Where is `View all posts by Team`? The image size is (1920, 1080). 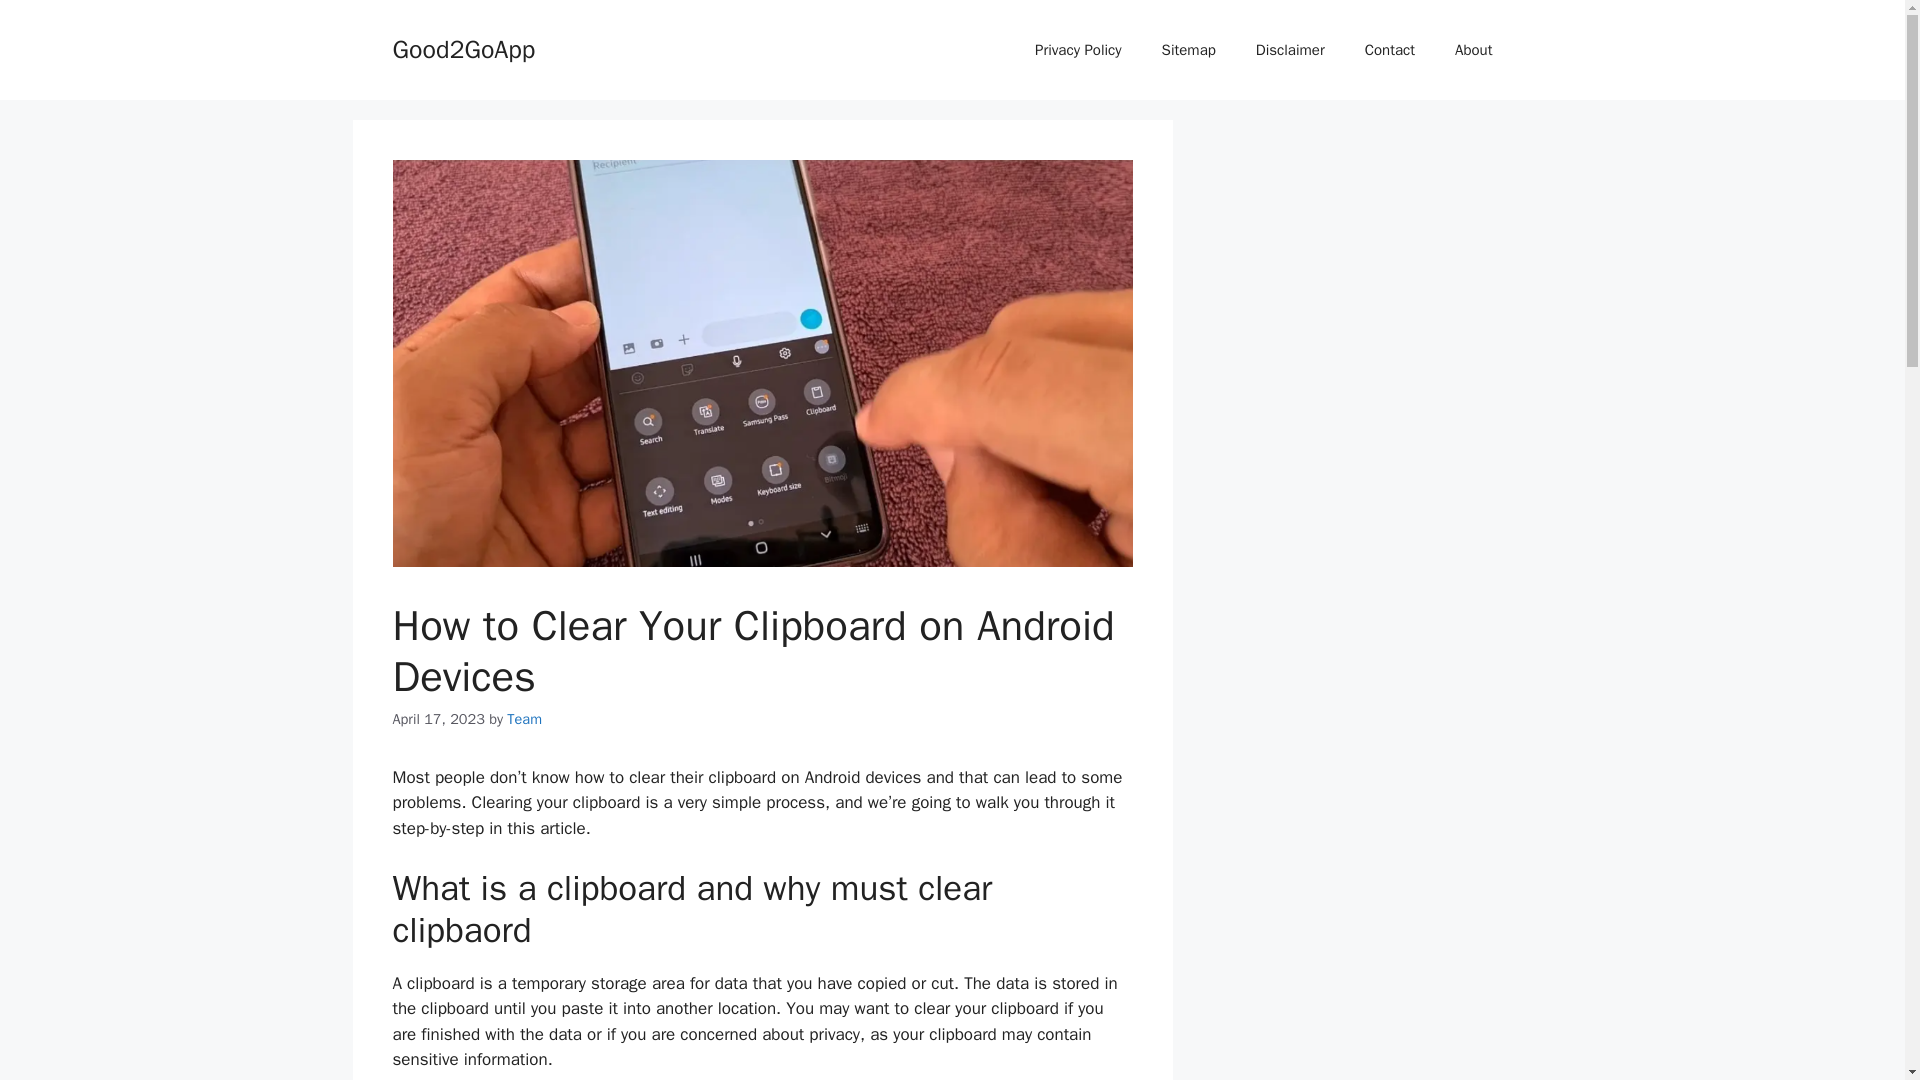
View all posts by Team is located at coordinates (524, 718).